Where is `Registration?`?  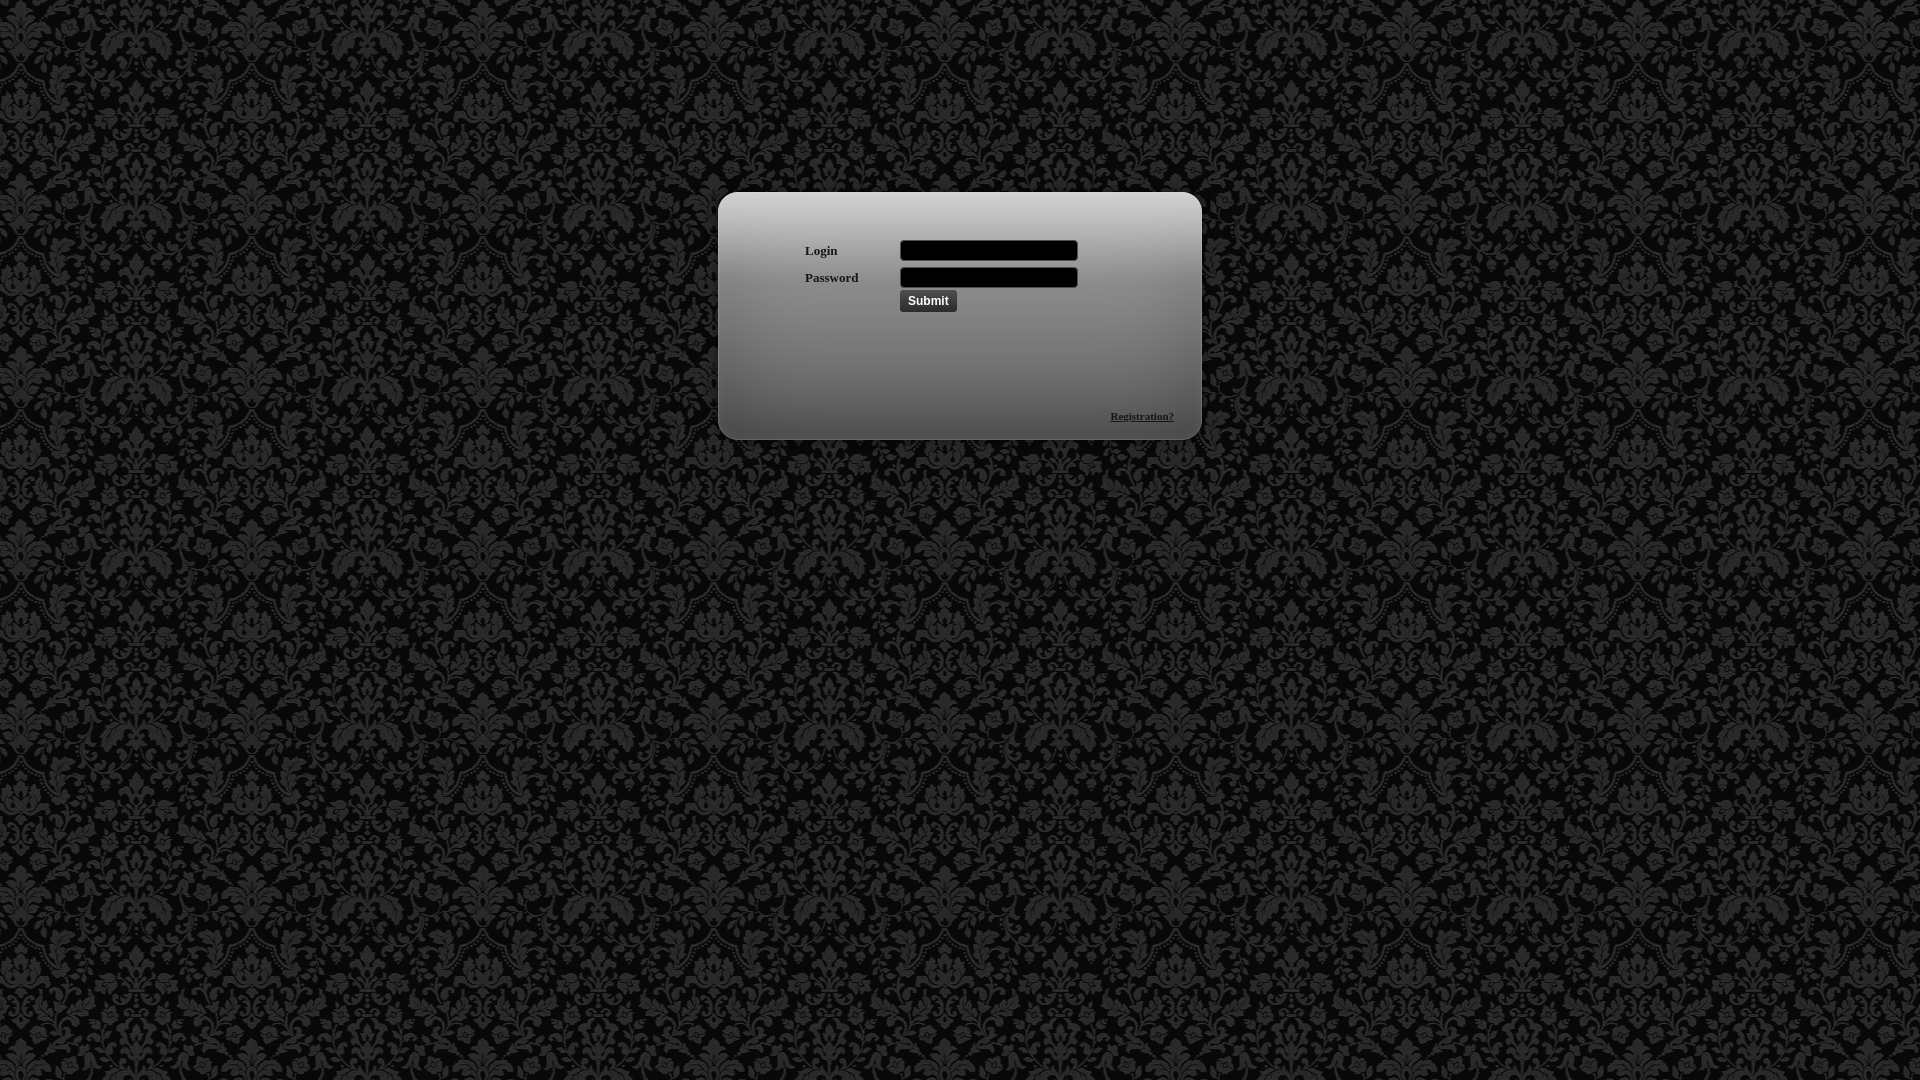
Registration? is located at coordinates (1142, 416).